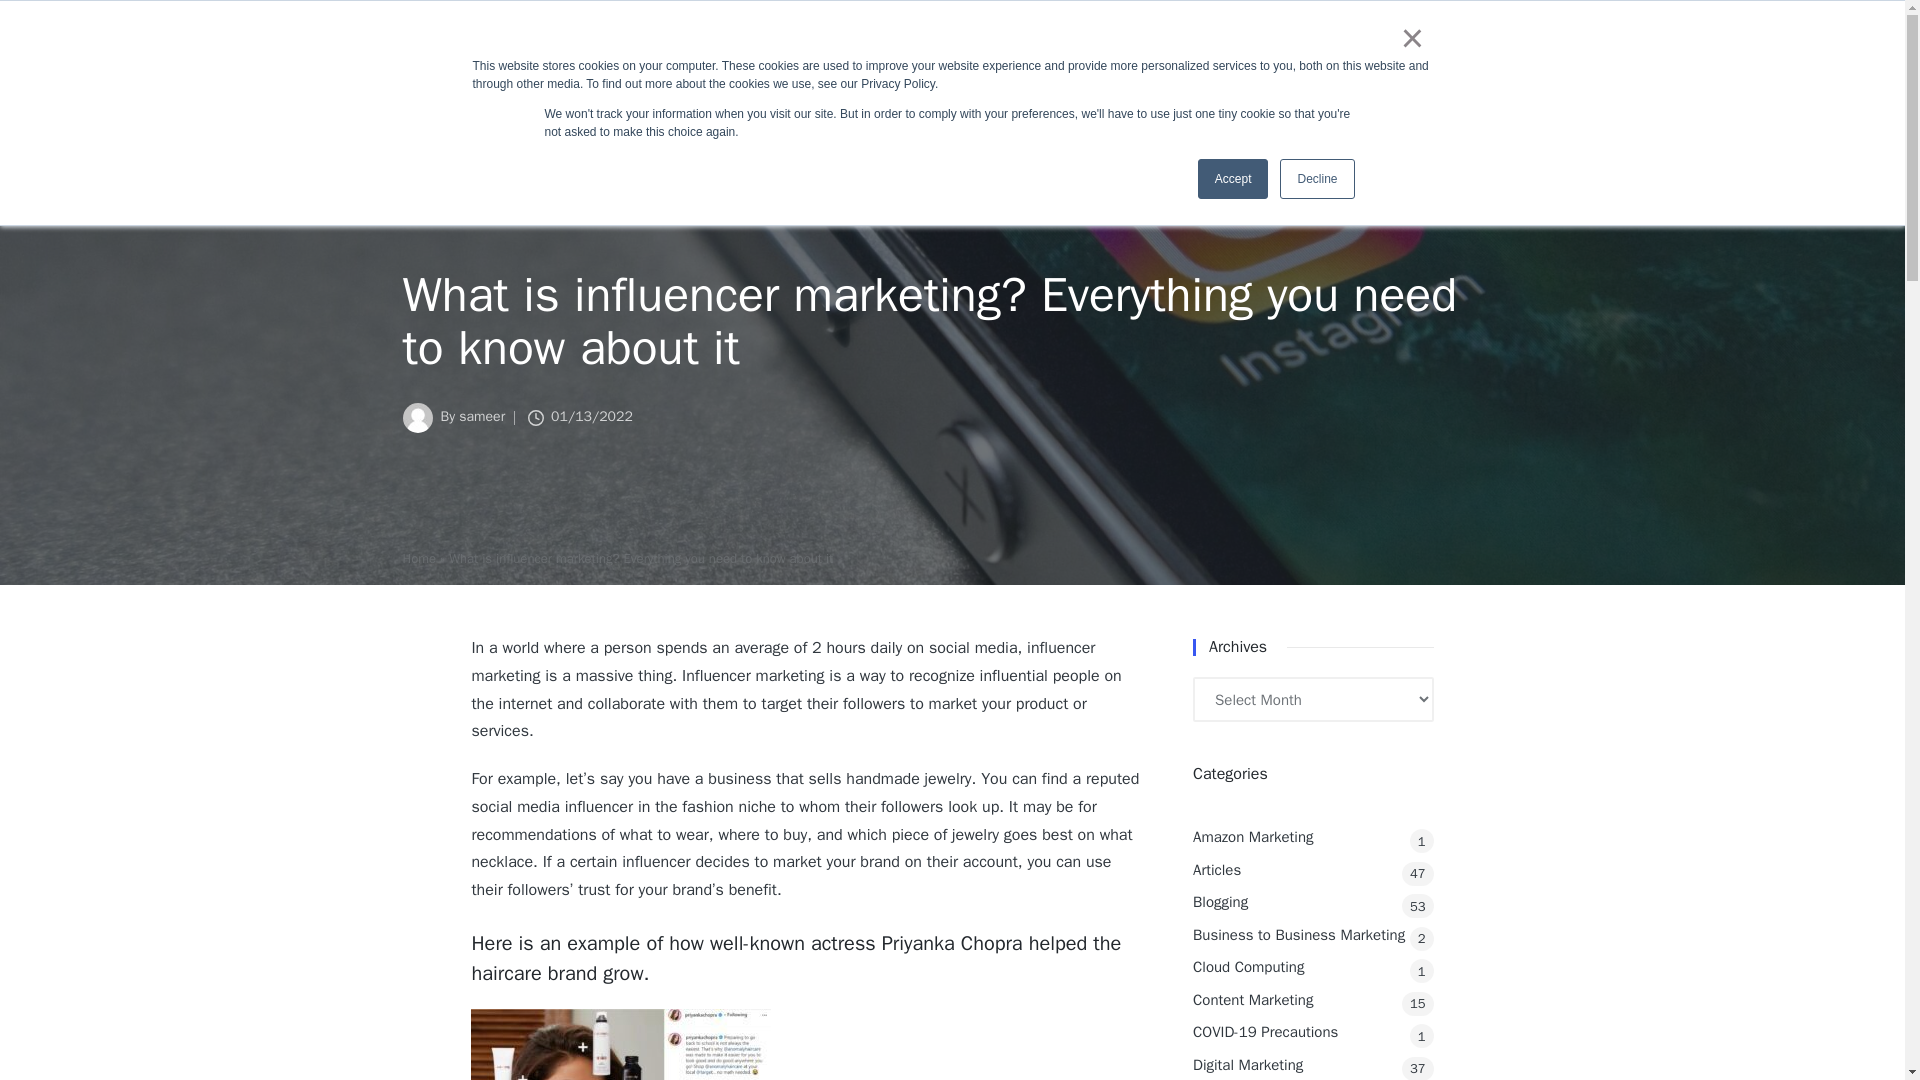  What do you see at coordinates (1313, 902) in the screenshot?
I see `Blogging` at bounding box center [1313, 902].